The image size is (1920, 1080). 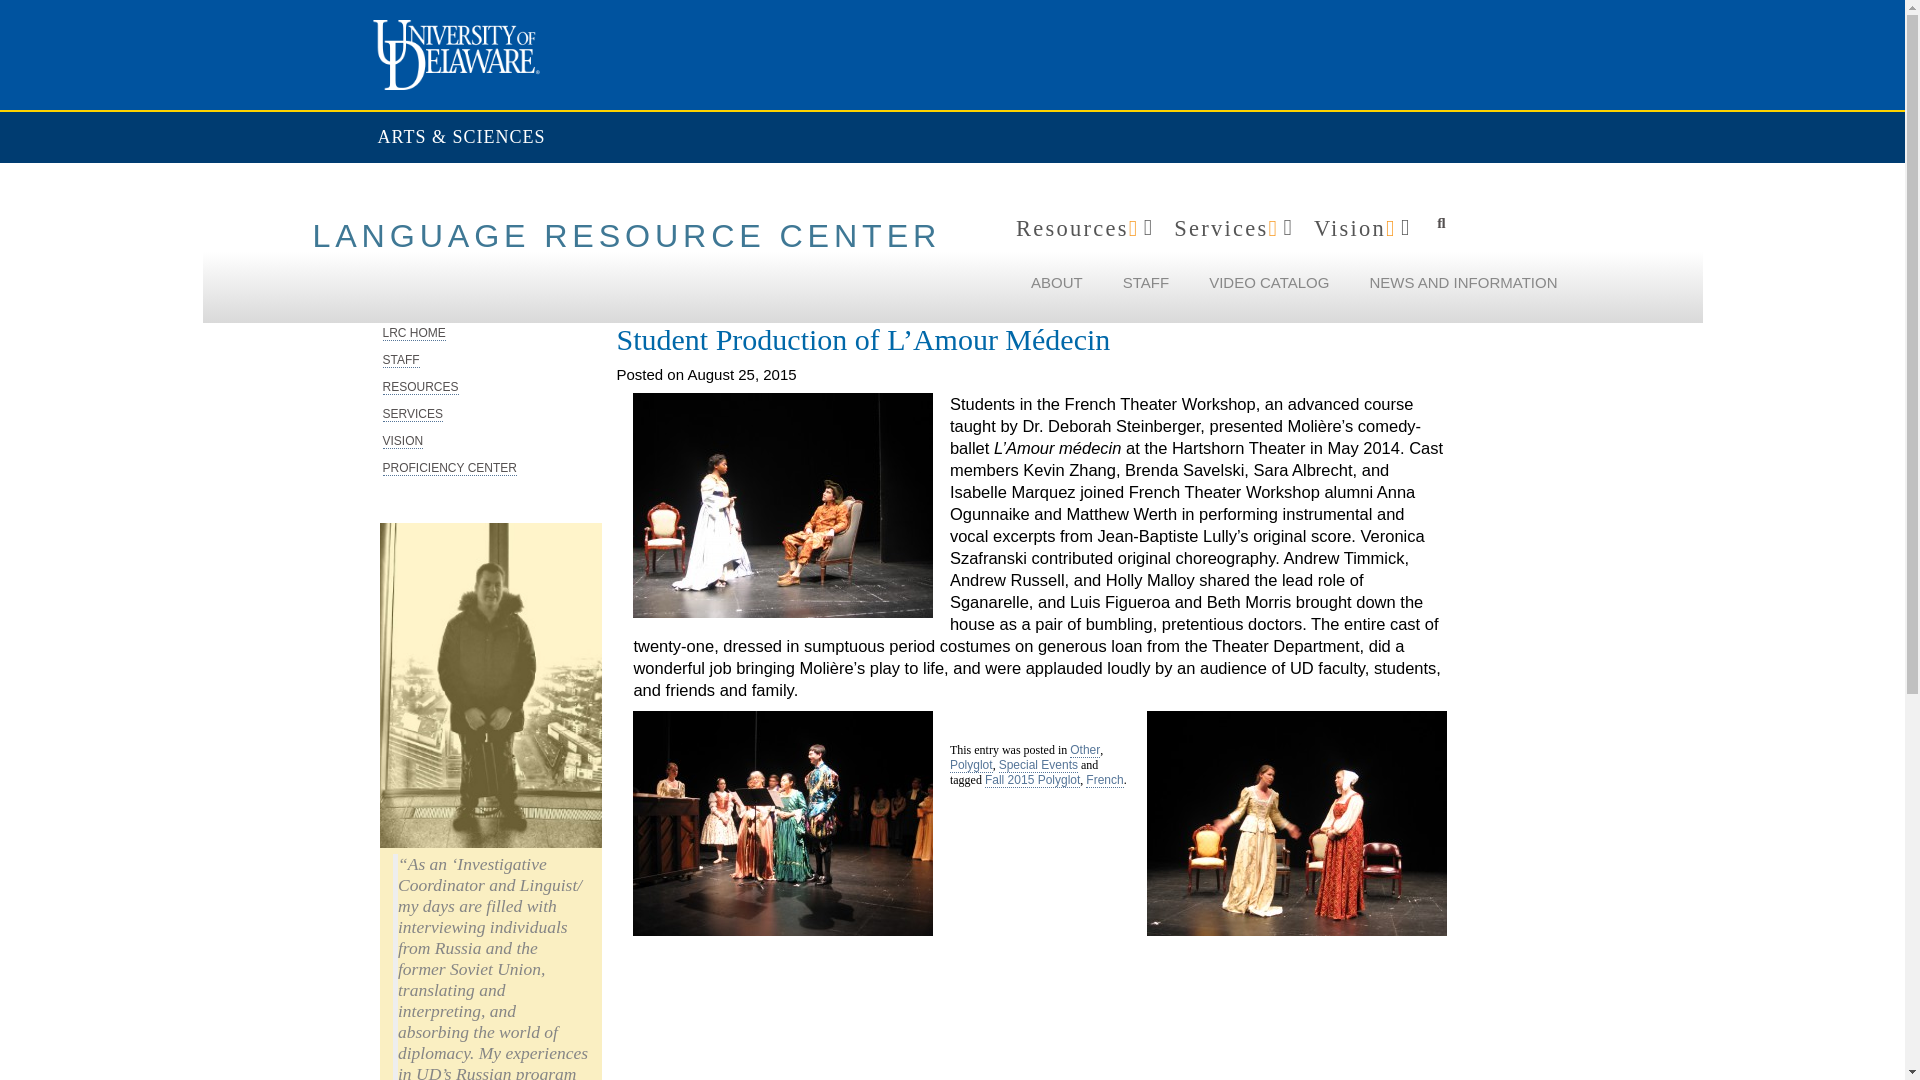 What do you see at coordinates (1066, 282) in the screenshot?
I see `ABOUT` at bounding box center [1066, 282].